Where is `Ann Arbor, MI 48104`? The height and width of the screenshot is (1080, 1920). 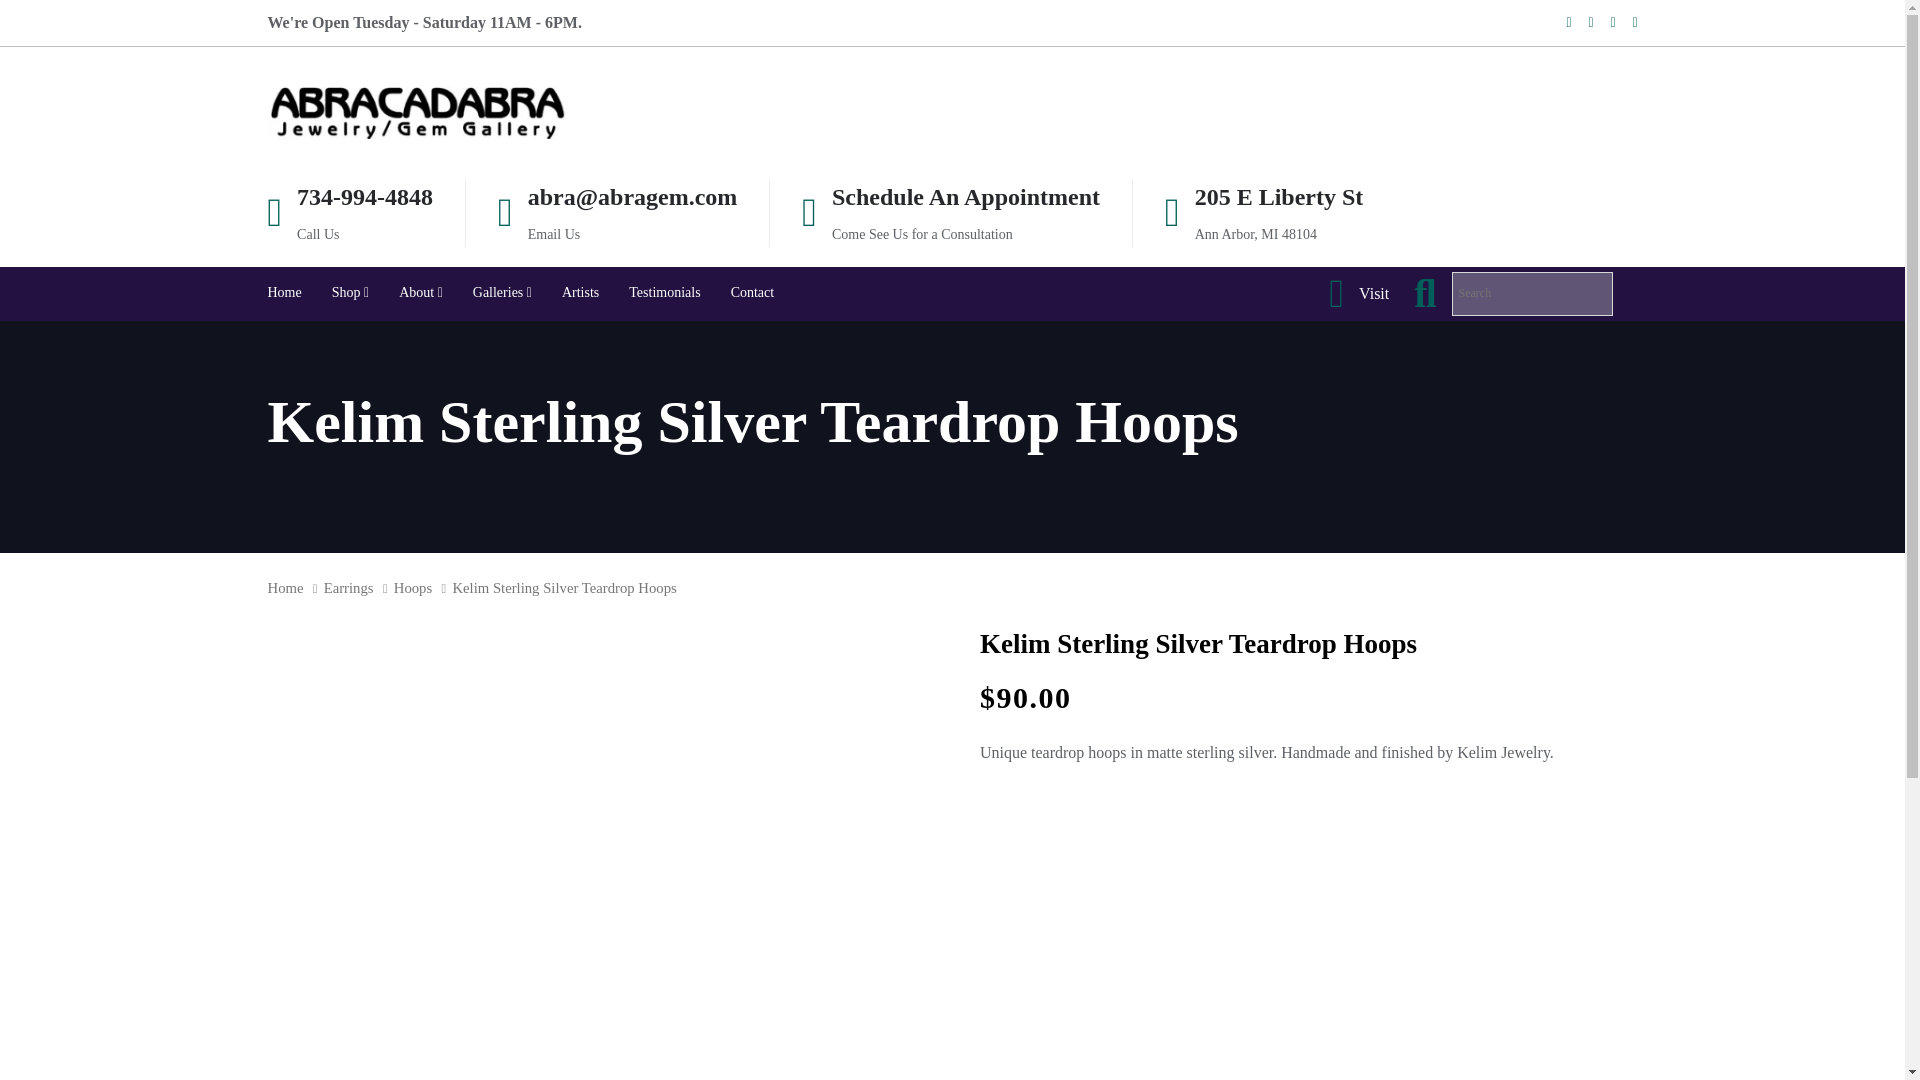 Ann Arbor, MI 48104 is located at coordinates (1256, 232).